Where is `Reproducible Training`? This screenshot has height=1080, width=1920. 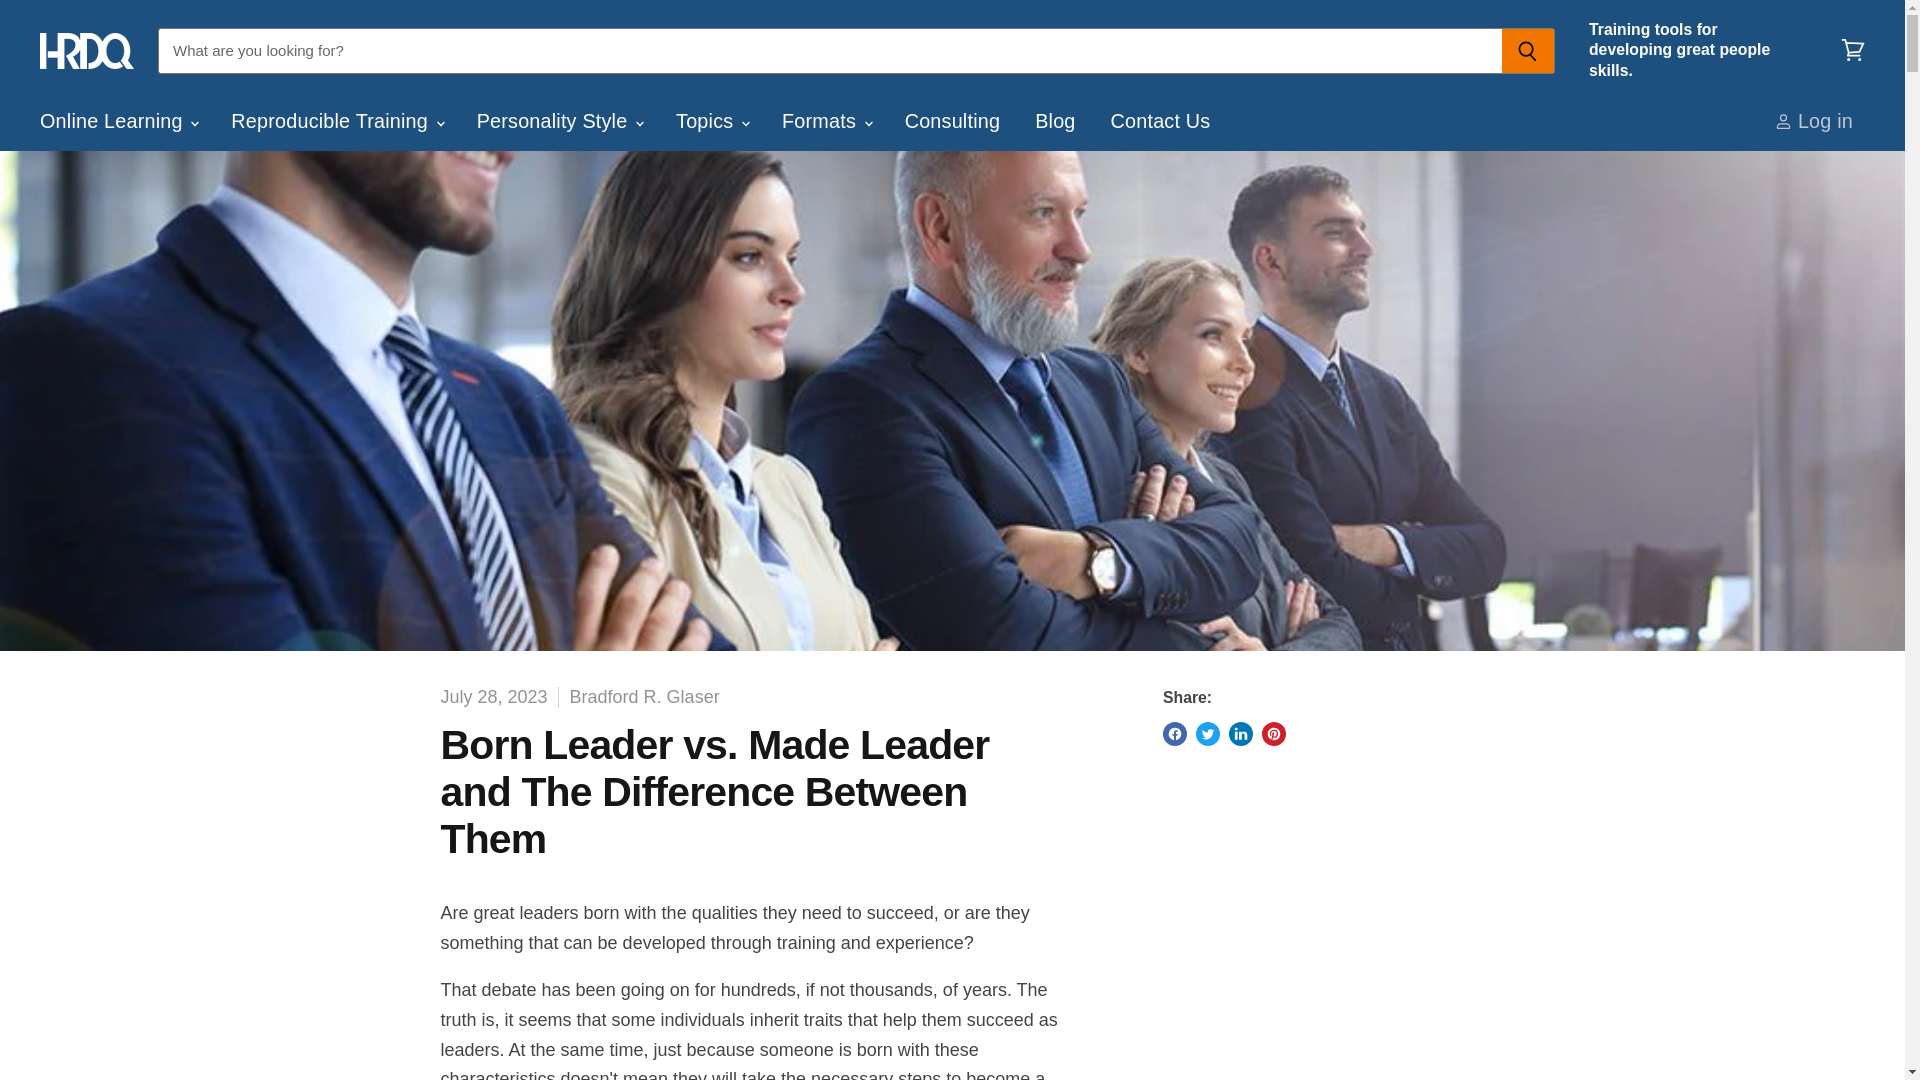 Reproducible Training is located at coordinates (336, 120).